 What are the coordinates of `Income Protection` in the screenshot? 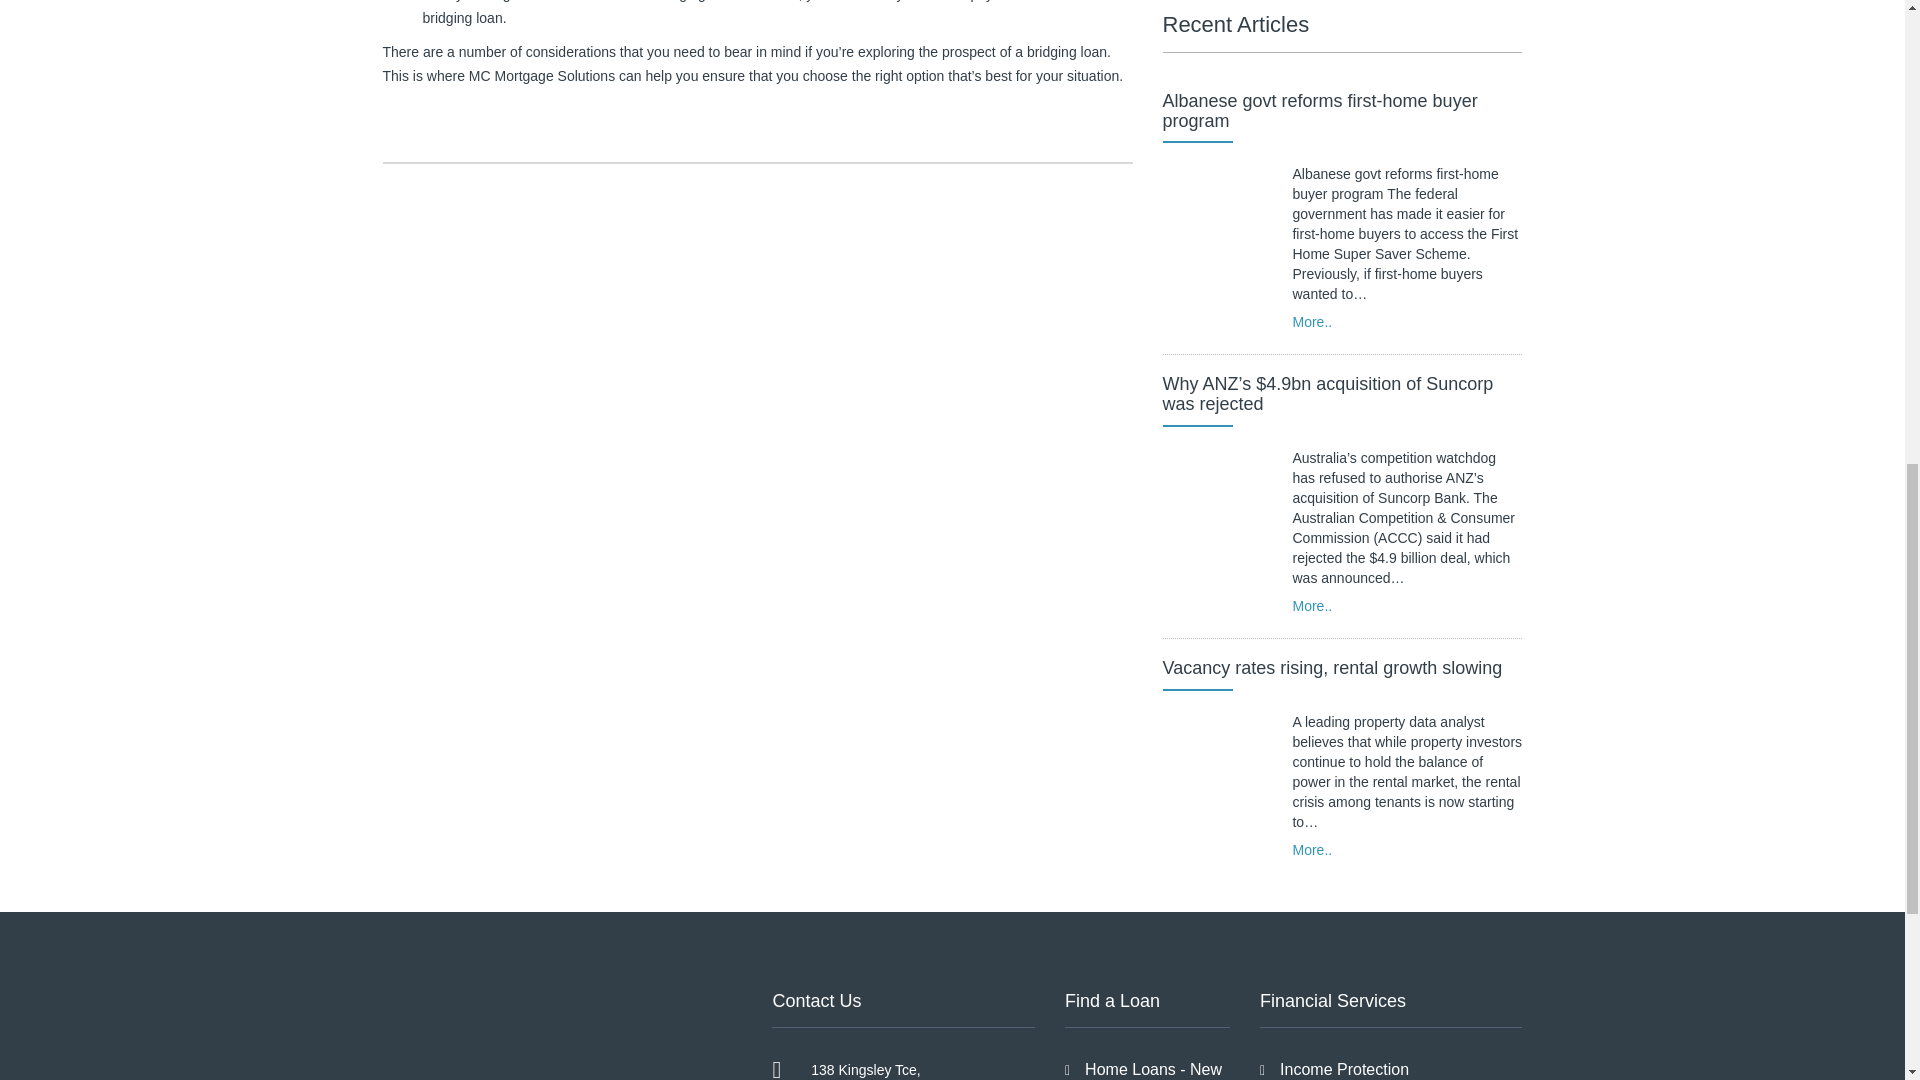 It's located at (1344, 1068).